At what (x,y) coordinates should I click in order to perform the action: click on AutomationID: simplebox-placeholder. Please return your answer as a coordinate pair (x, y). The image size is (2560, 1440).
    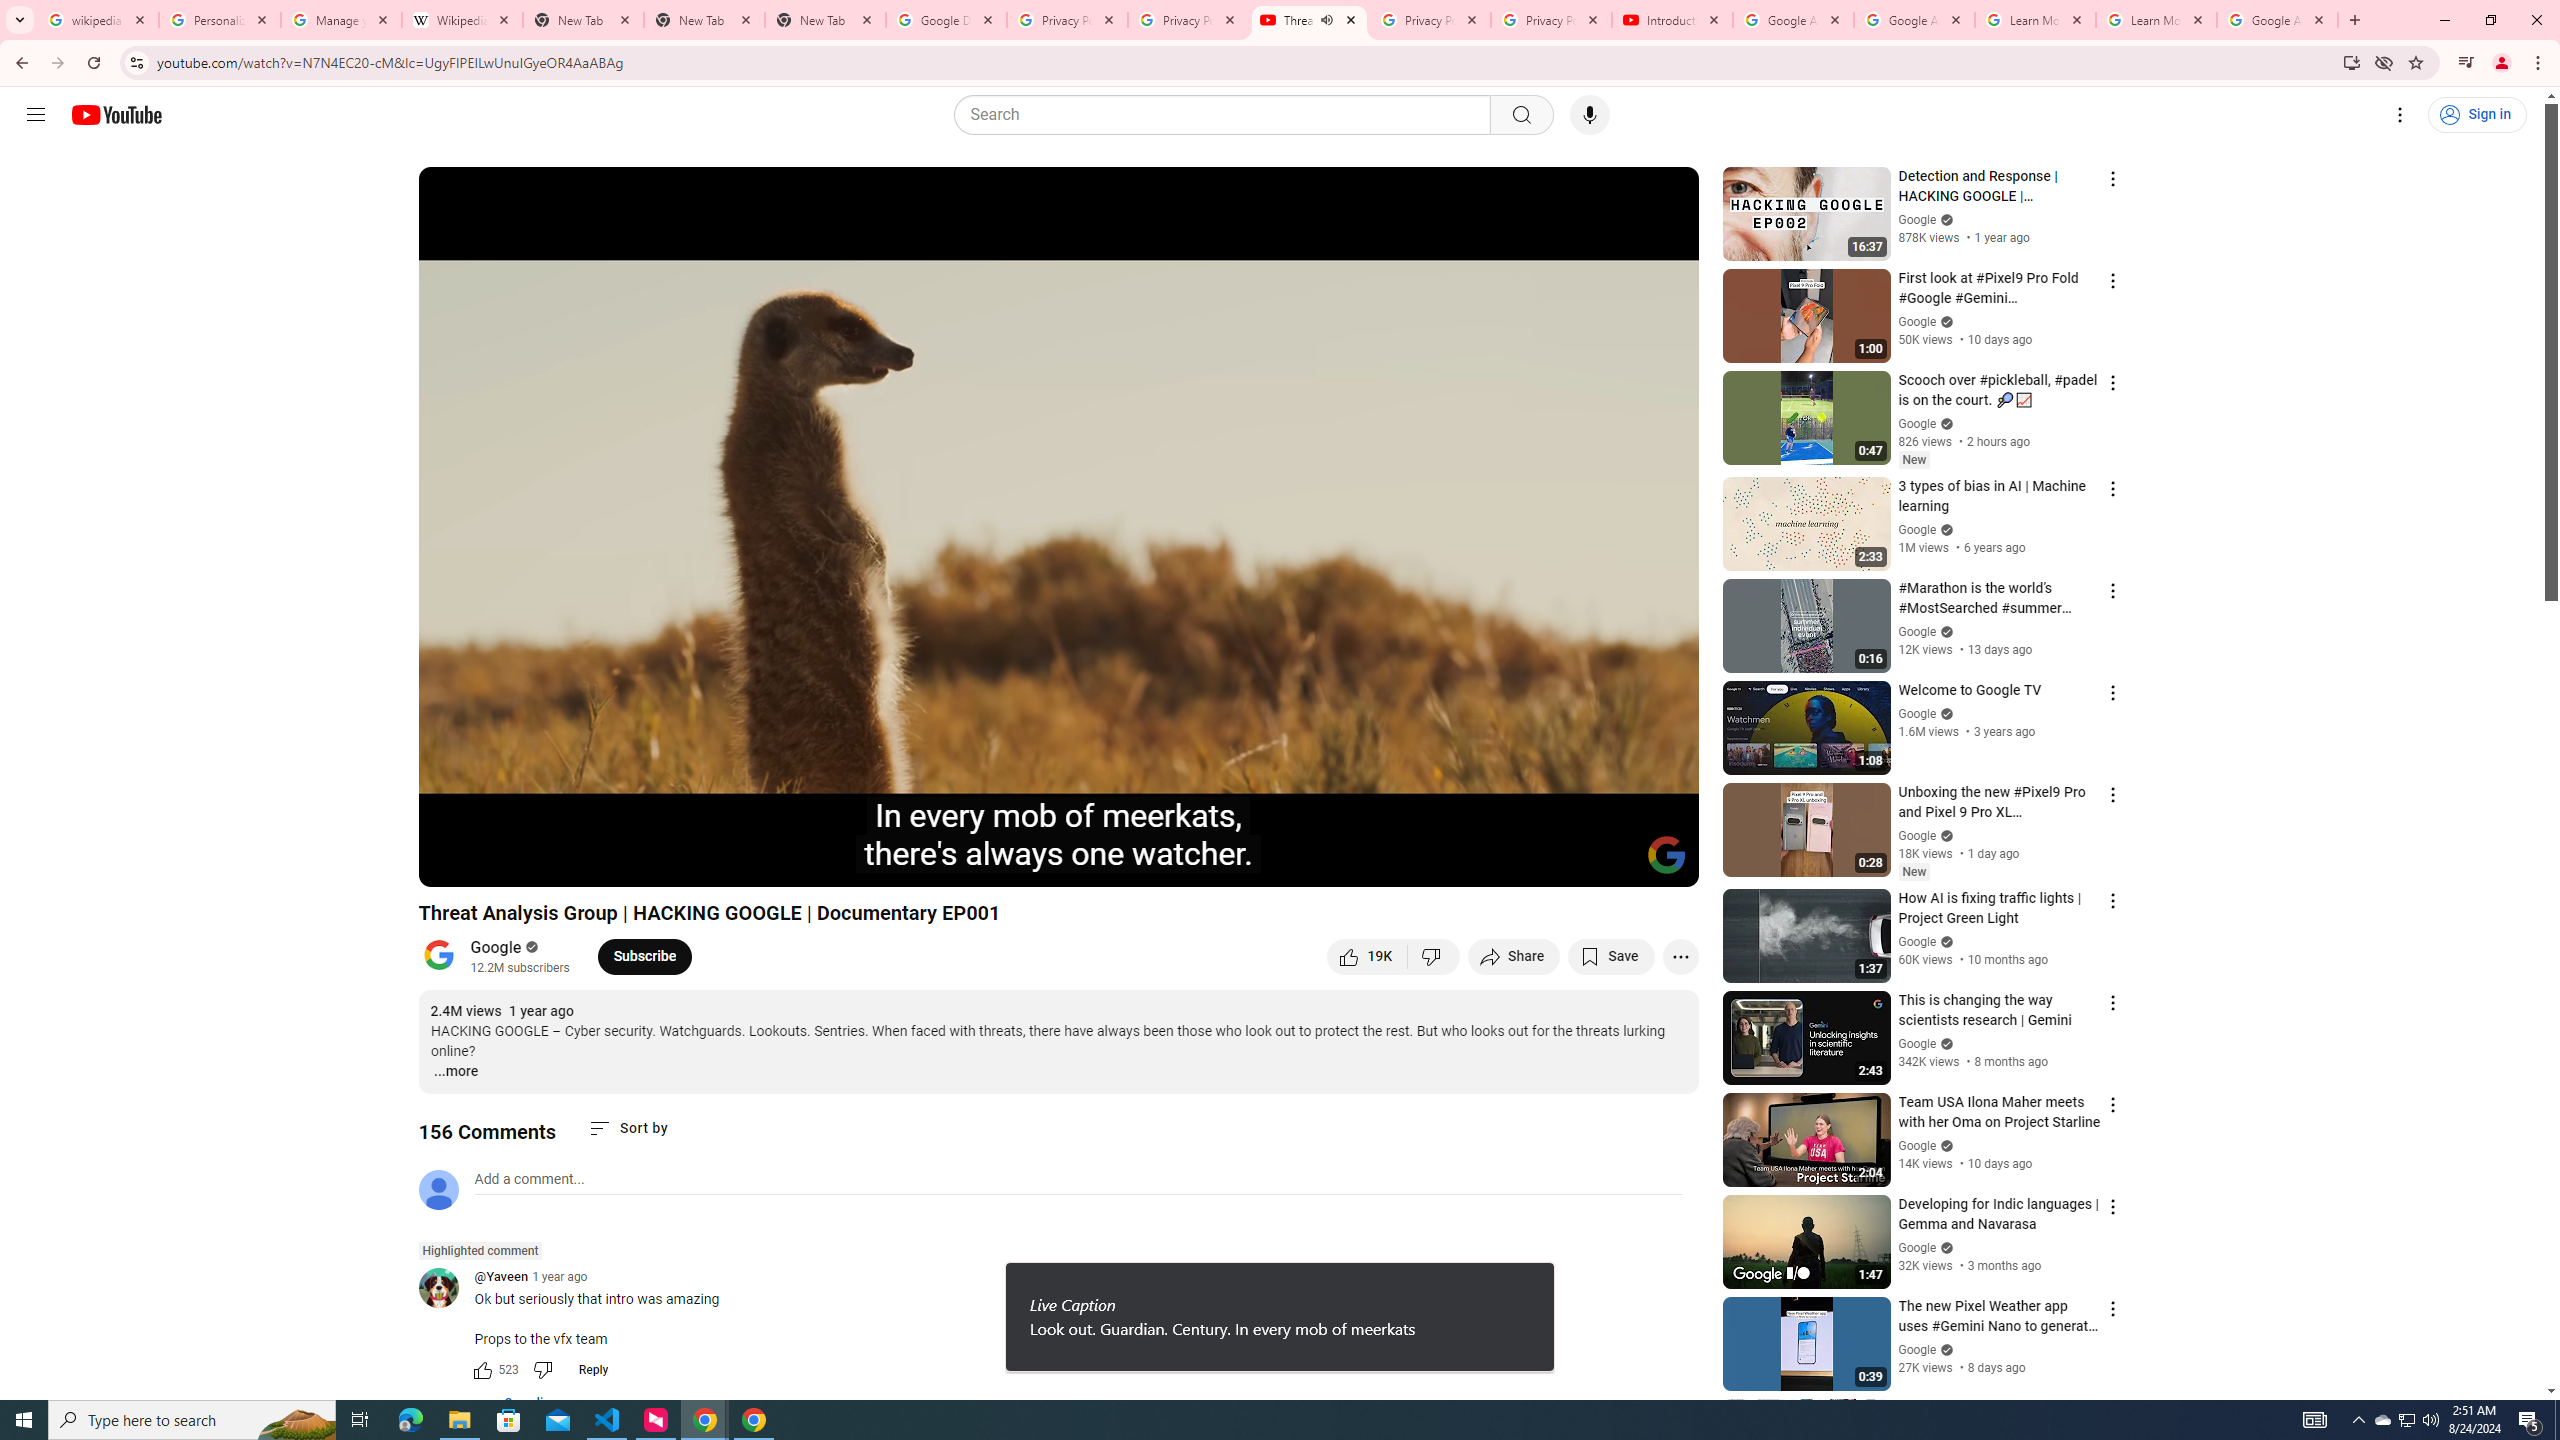
    Looking at the image, I should click on (530, 1179).